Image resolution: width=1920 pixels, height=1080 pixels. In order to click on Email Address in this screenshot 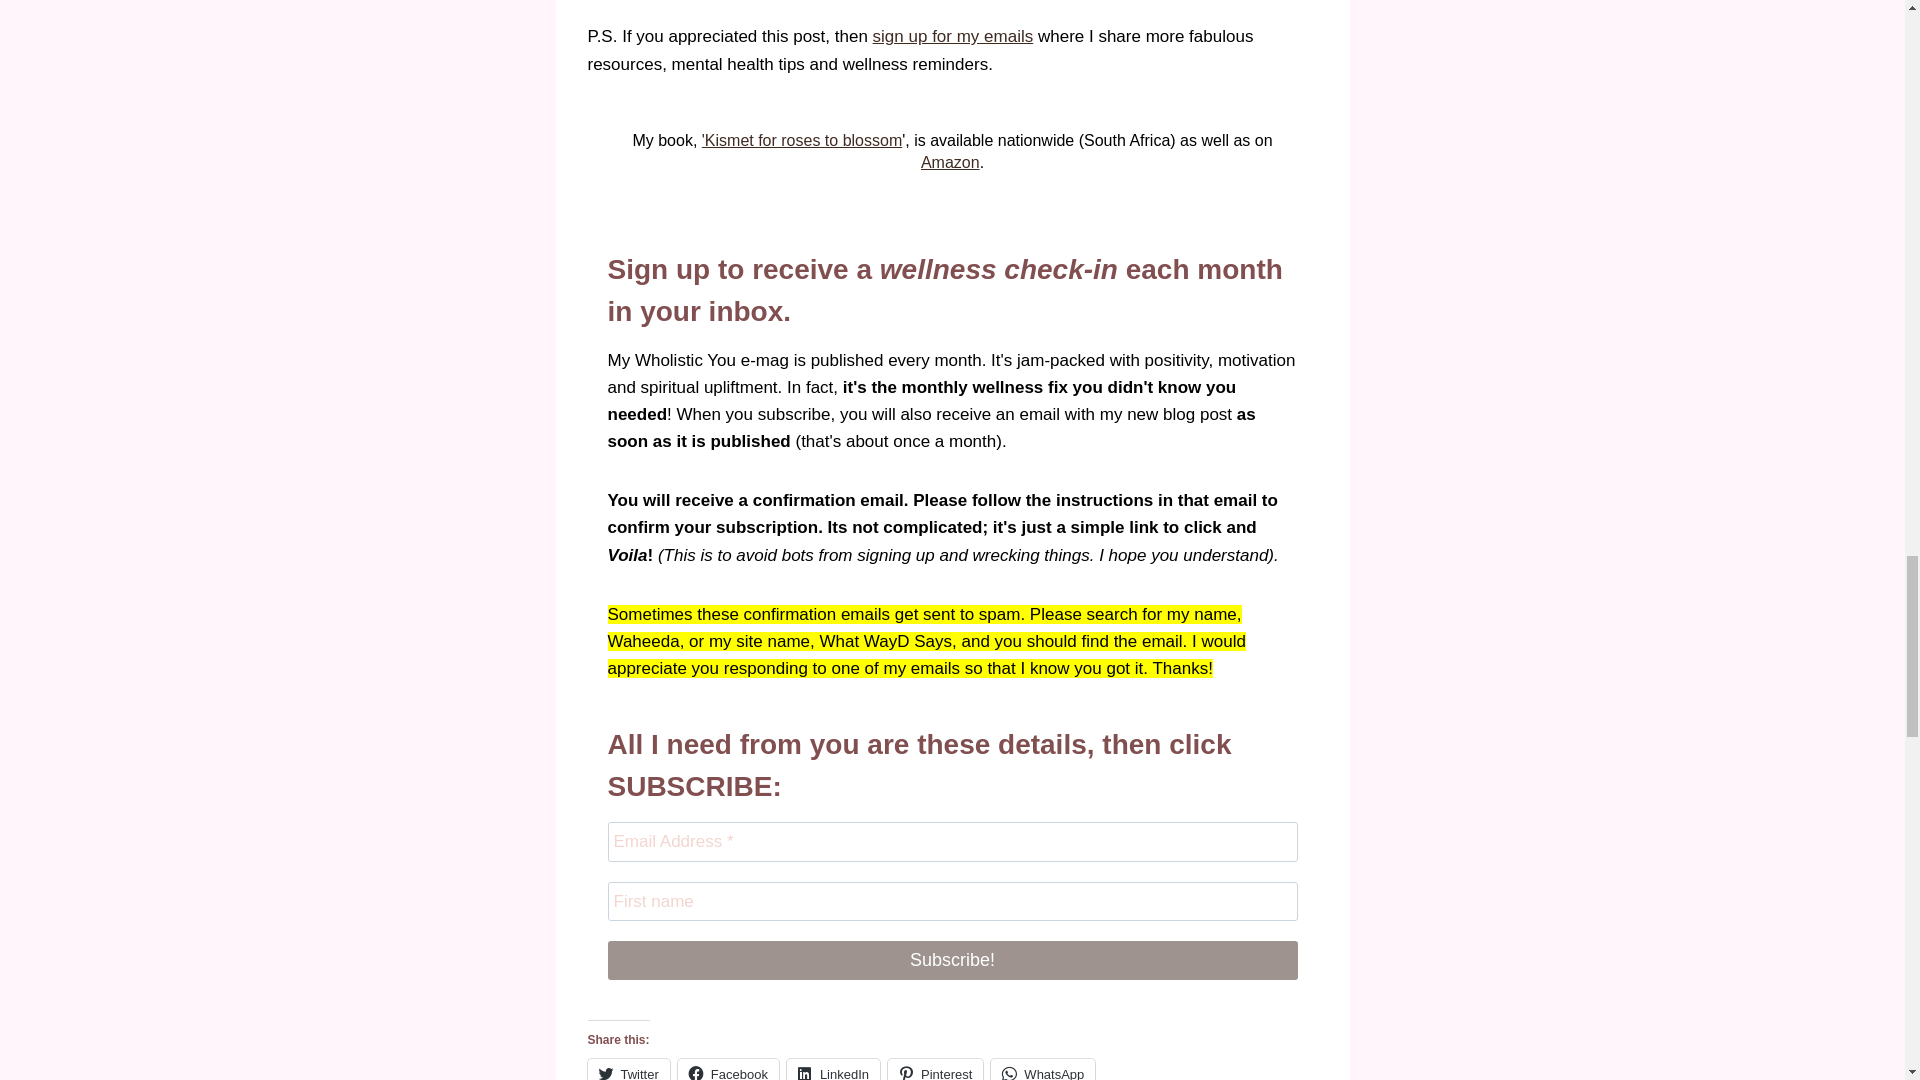, I will do `click(952, 840)`.